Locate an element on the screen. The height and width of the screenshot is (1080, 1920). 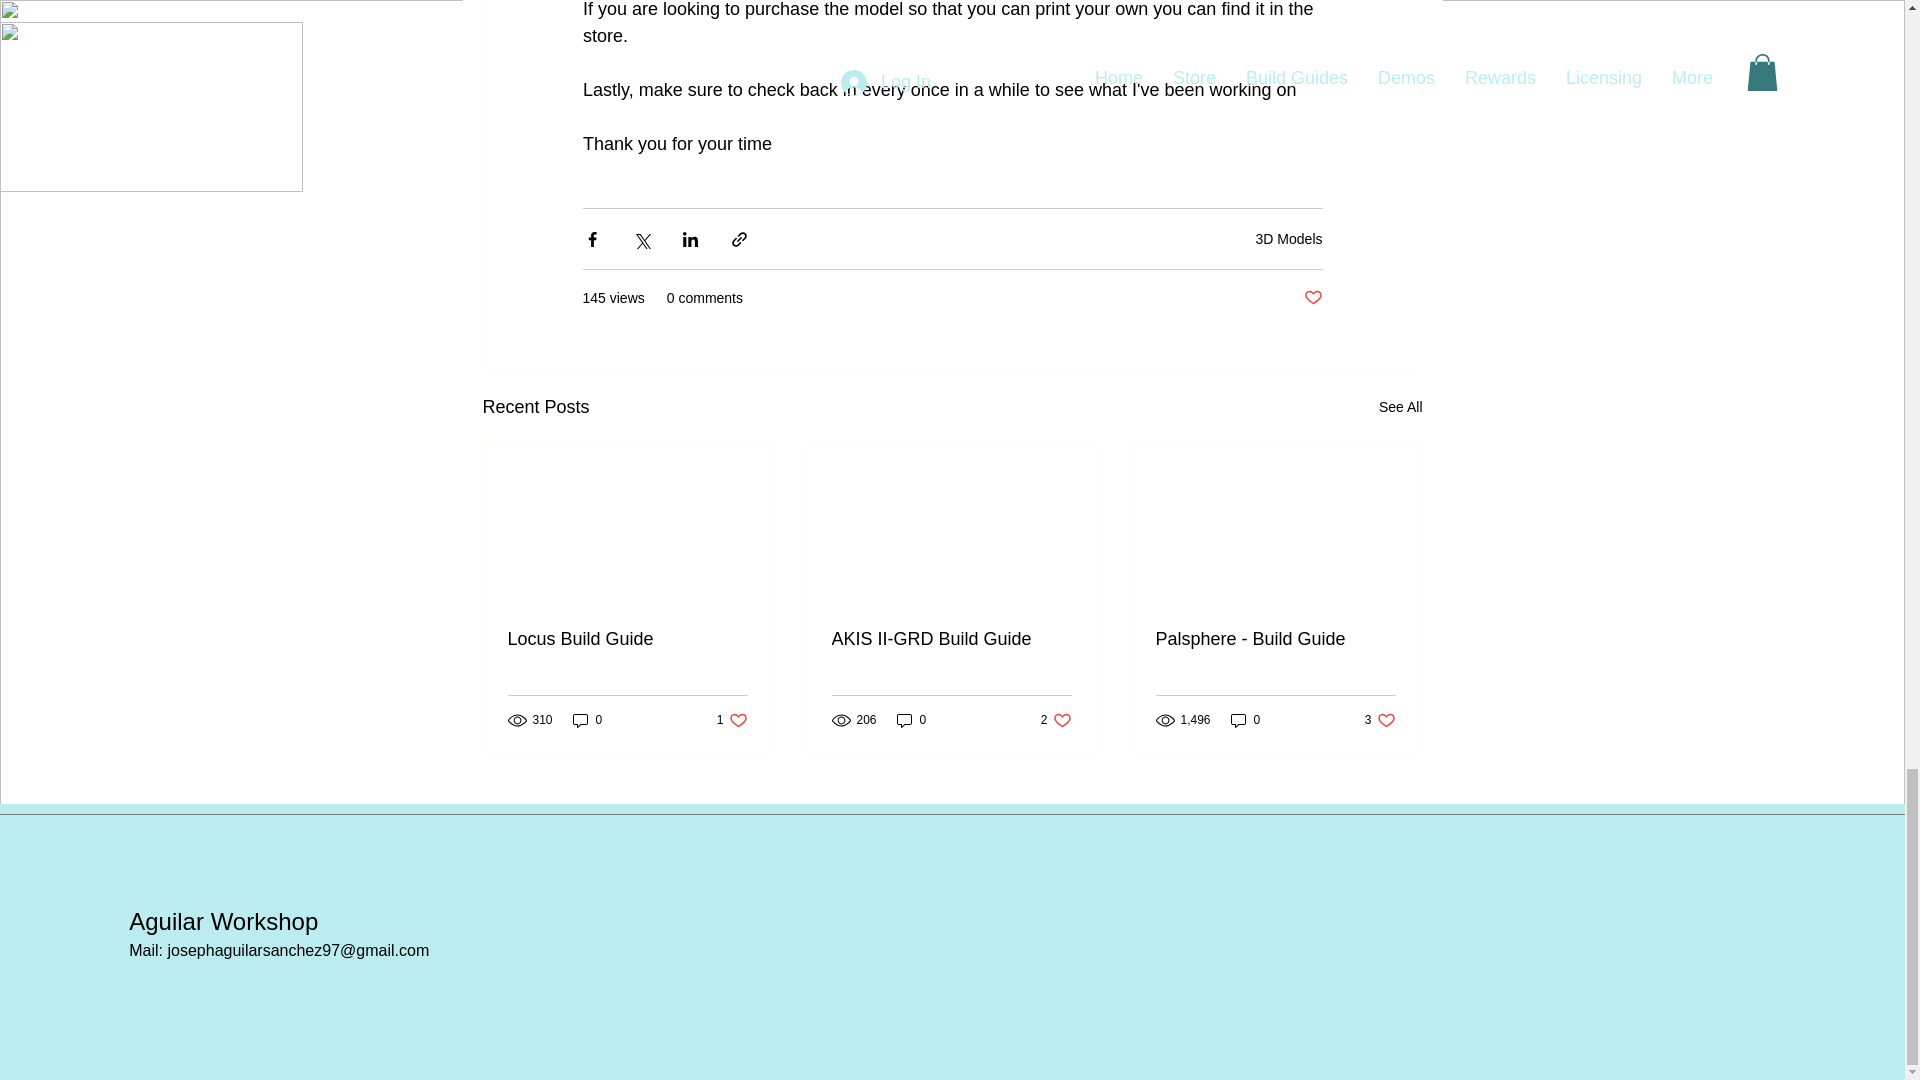
3D Models is located at coordinates (1288, 239).